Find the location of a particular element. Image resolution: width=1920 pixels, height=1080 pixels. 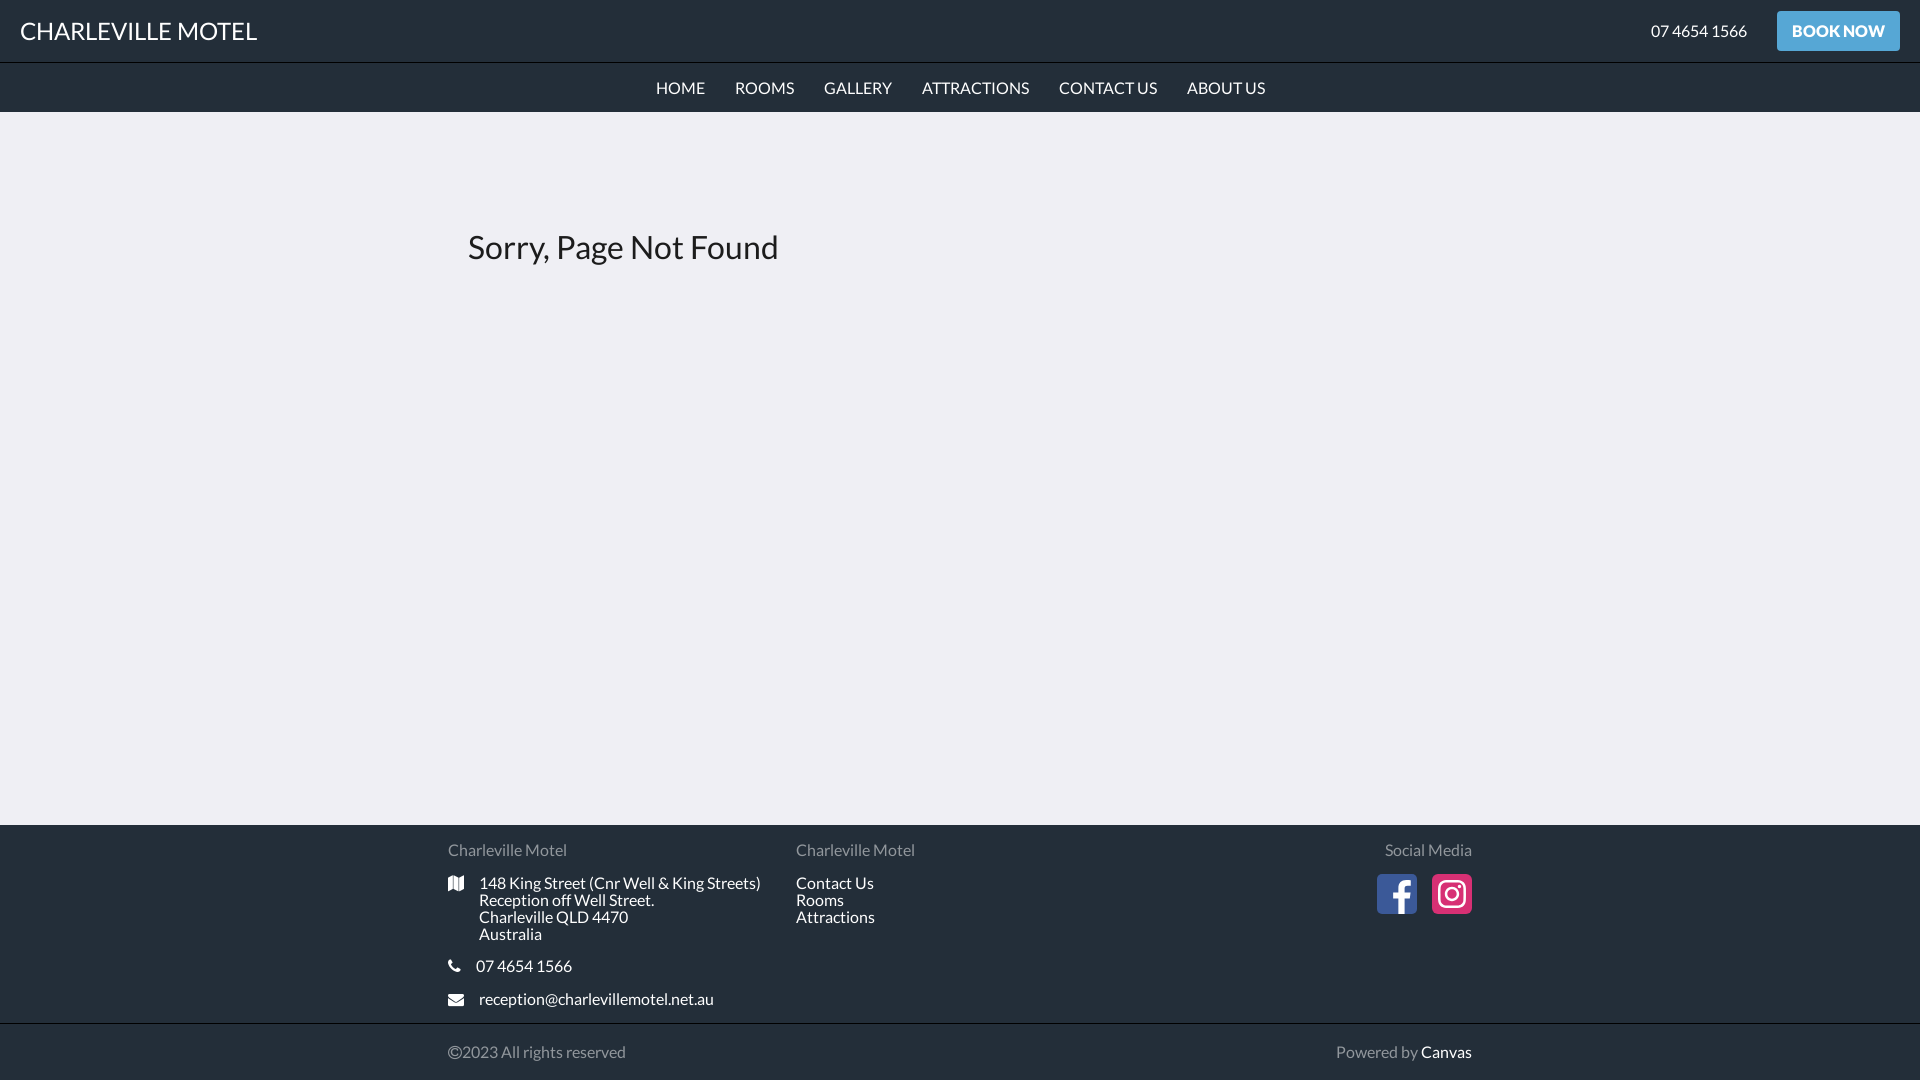

HOME is located at coordinates (680, 88).